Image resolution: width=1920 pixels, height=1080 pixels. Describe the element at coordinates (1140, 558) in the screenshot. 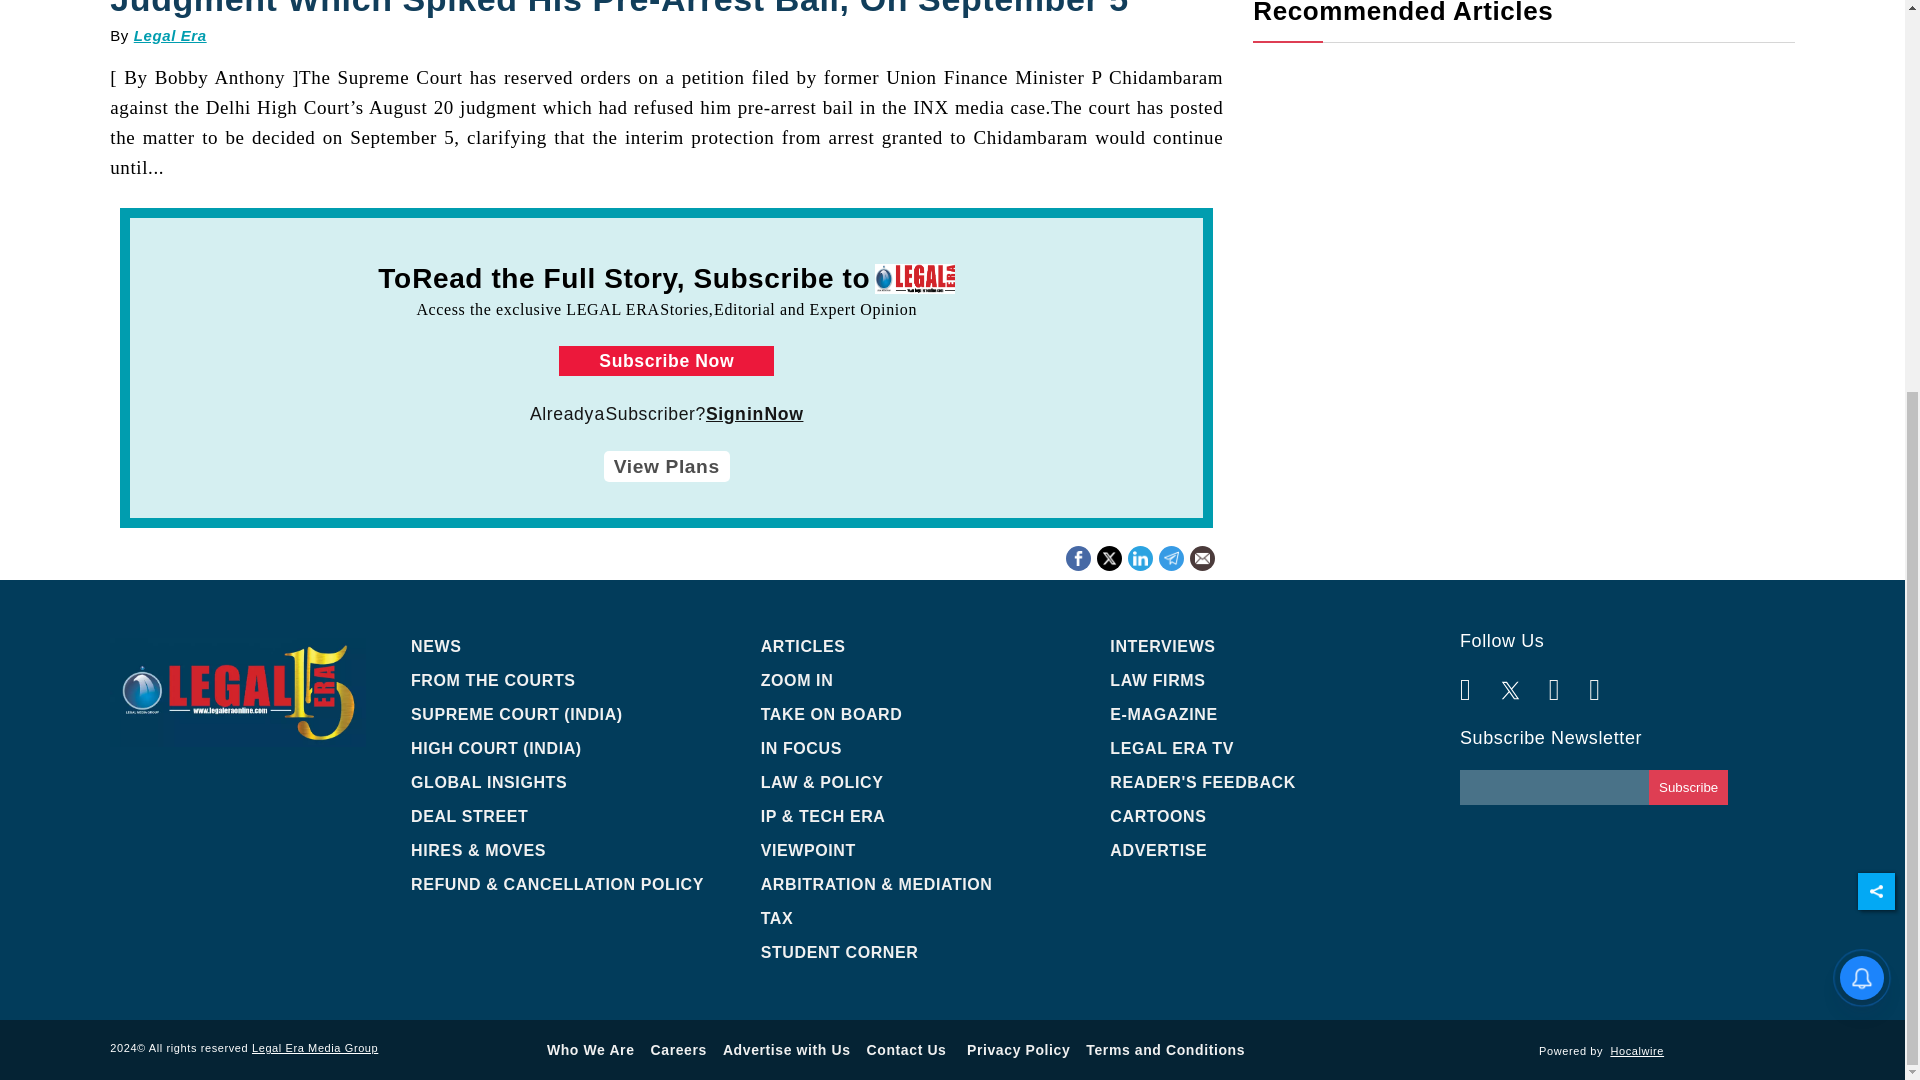

I see `facebook` at that location.